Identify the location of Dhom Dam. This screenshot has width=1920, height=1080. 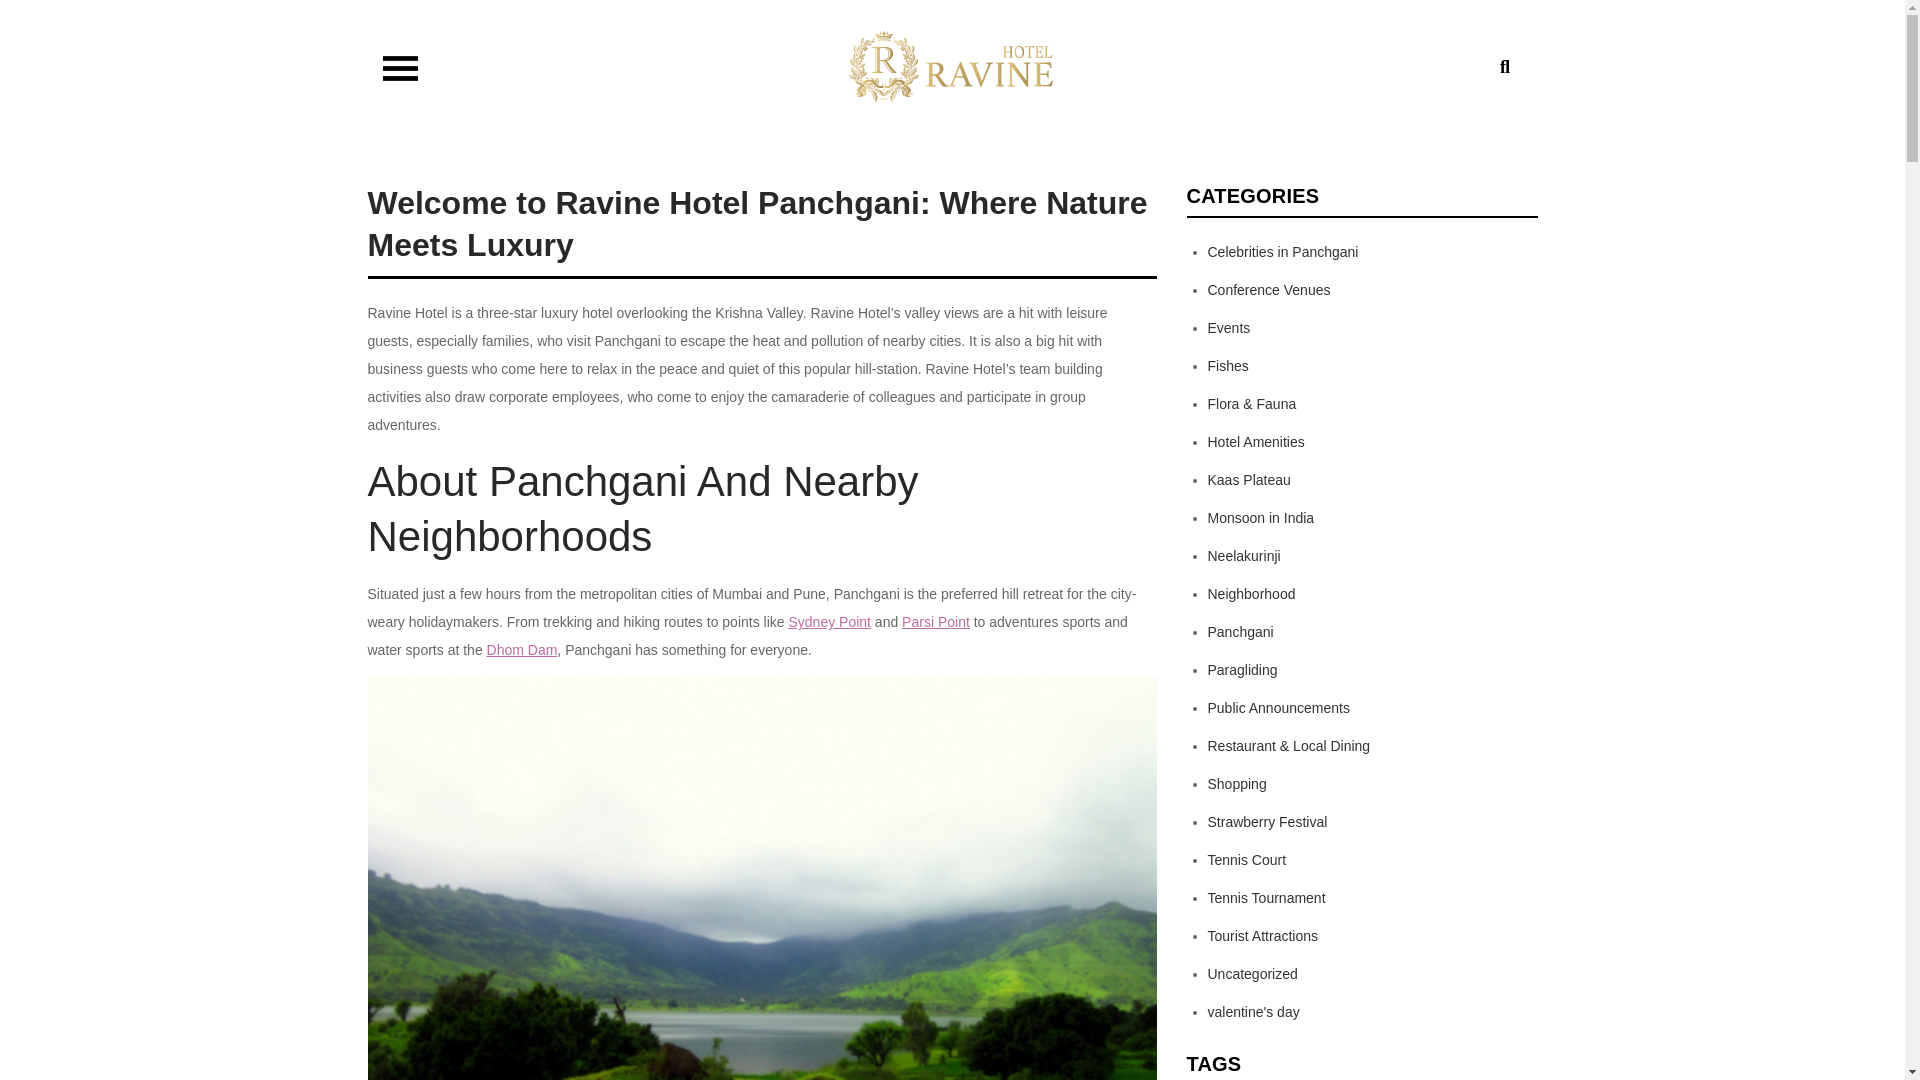
(522, 649).